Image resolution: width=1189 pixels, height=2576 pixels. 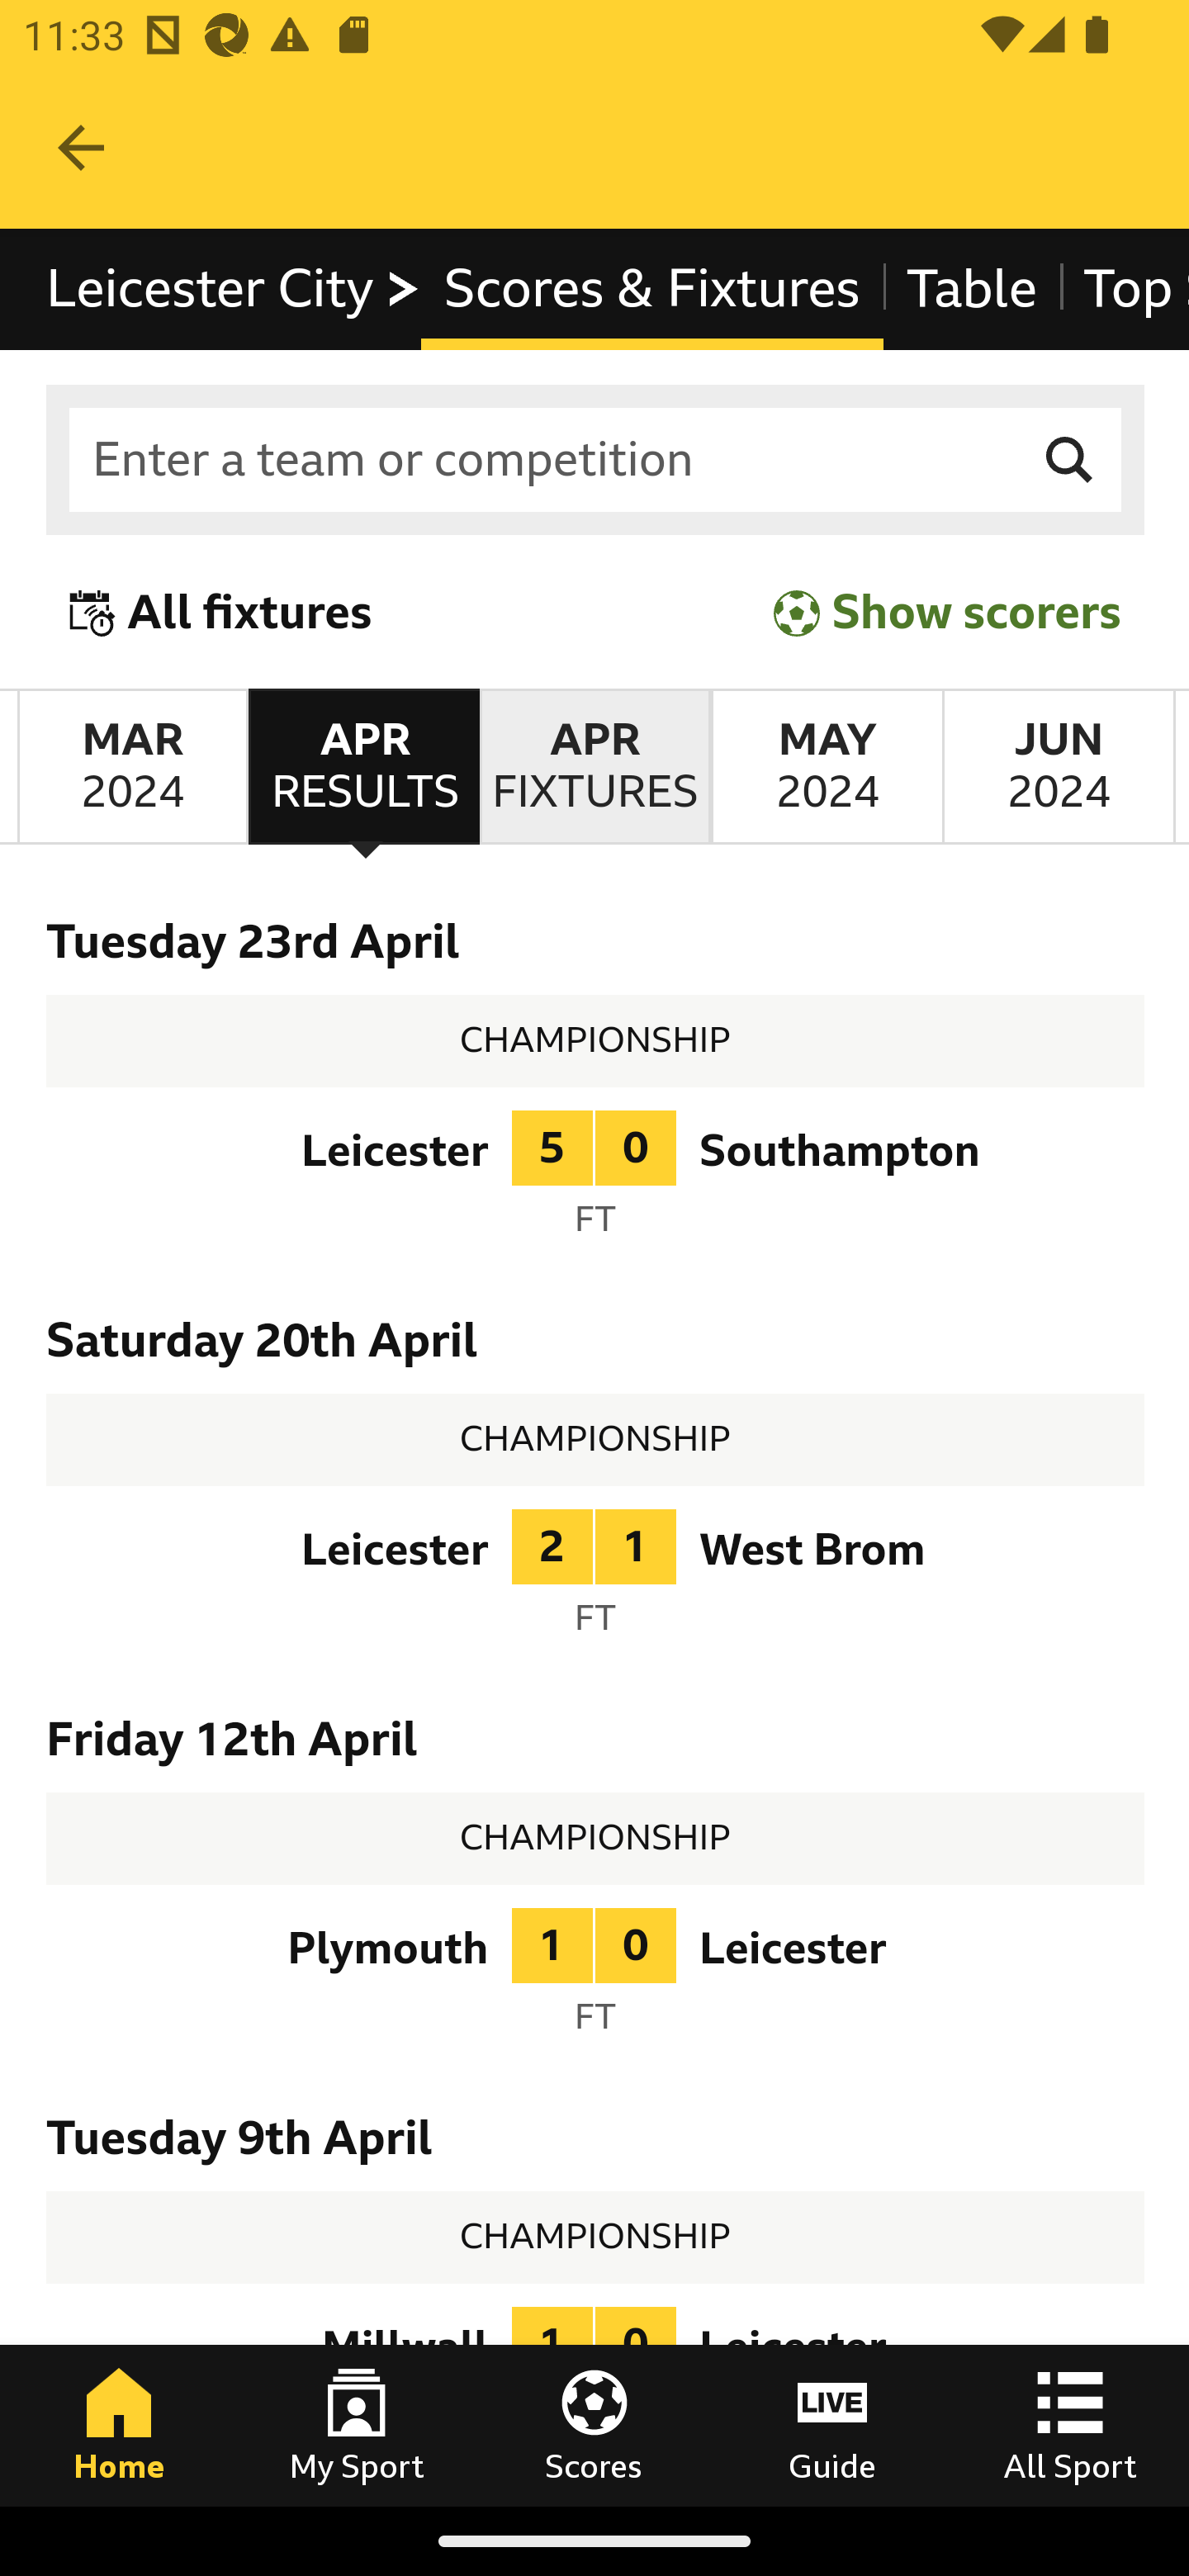 What do you see at coordinates (1070, 461) in the screenshot?
I see `Search` at bounding box center [1070, 461].